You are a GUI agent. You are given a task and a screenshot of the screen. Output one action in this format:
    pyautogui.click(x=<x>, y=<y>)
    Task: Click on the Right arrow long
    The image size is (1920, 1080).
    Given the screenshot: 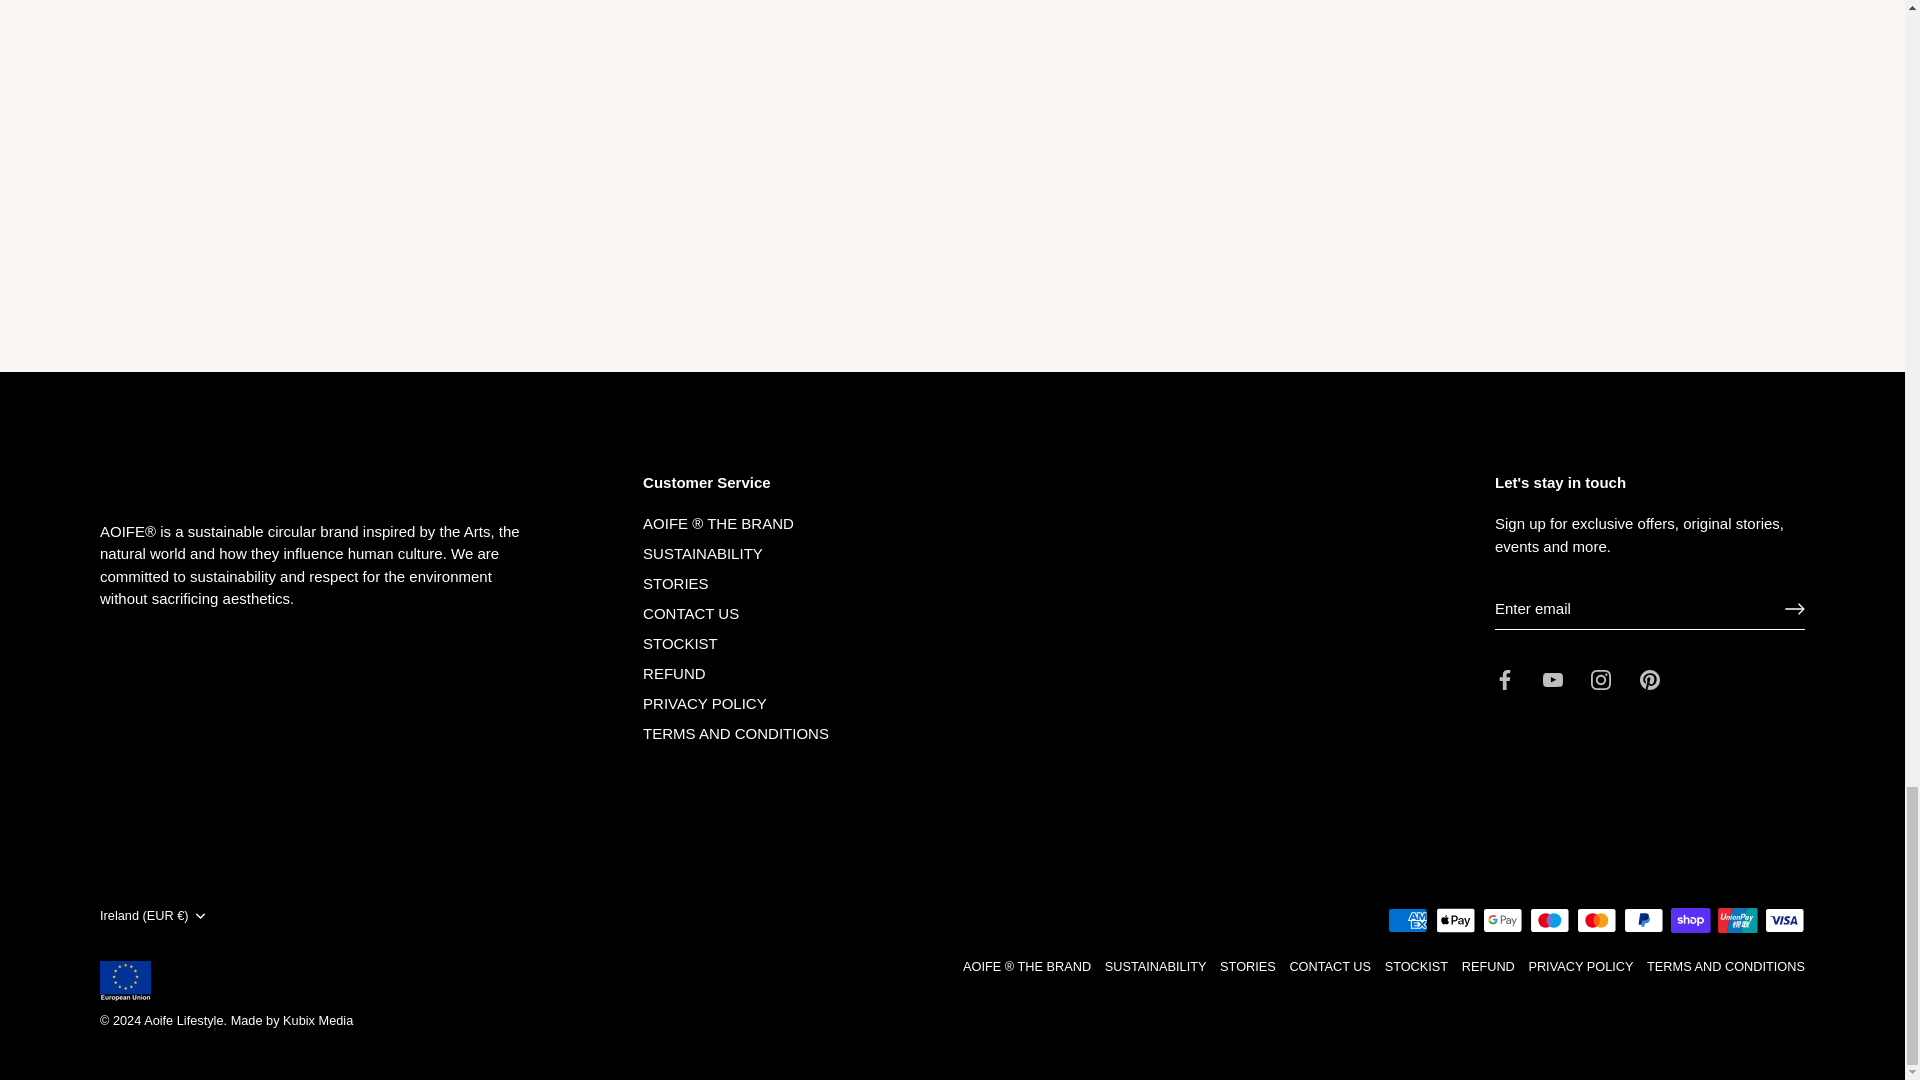 What is the action you would take?
    pyautogui.click(x=1794, y=608)
    